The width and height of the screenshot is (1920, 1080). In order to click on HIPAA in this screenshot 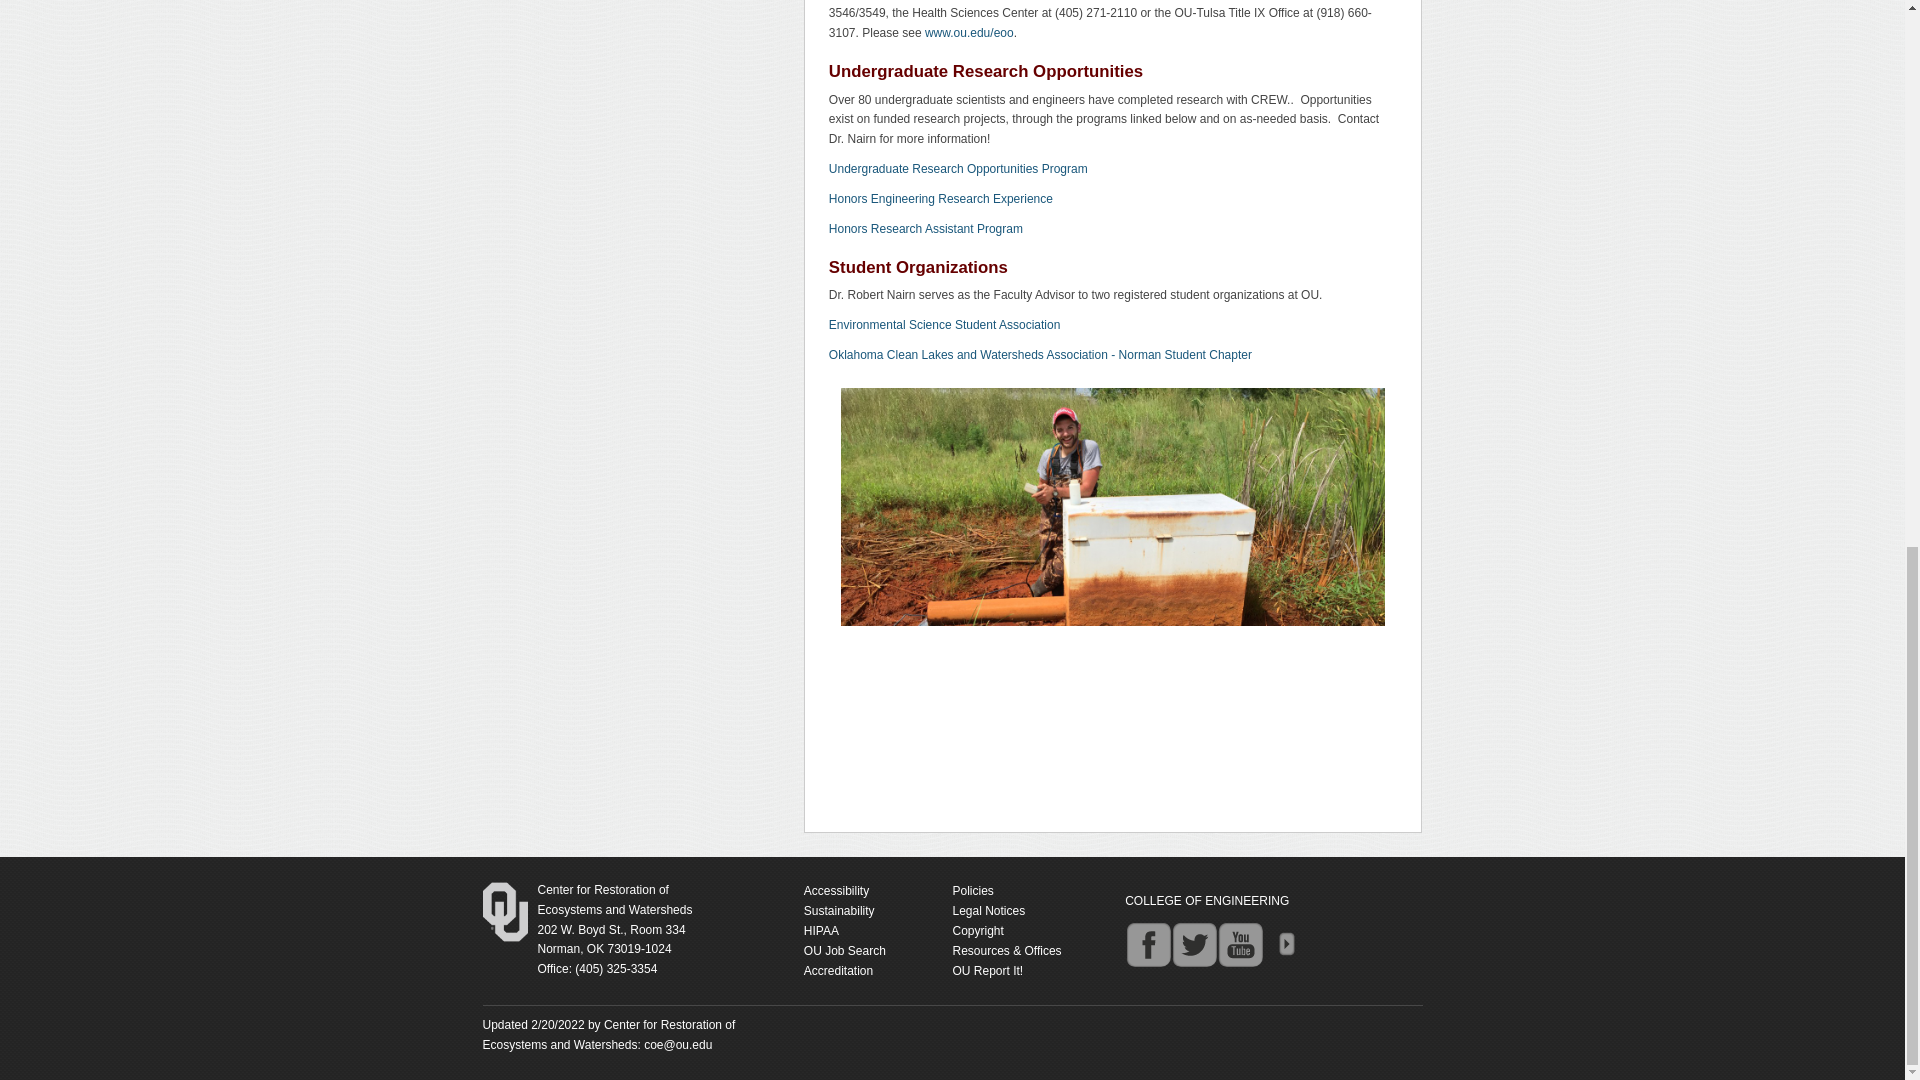, I will do `click(944, 324)`.